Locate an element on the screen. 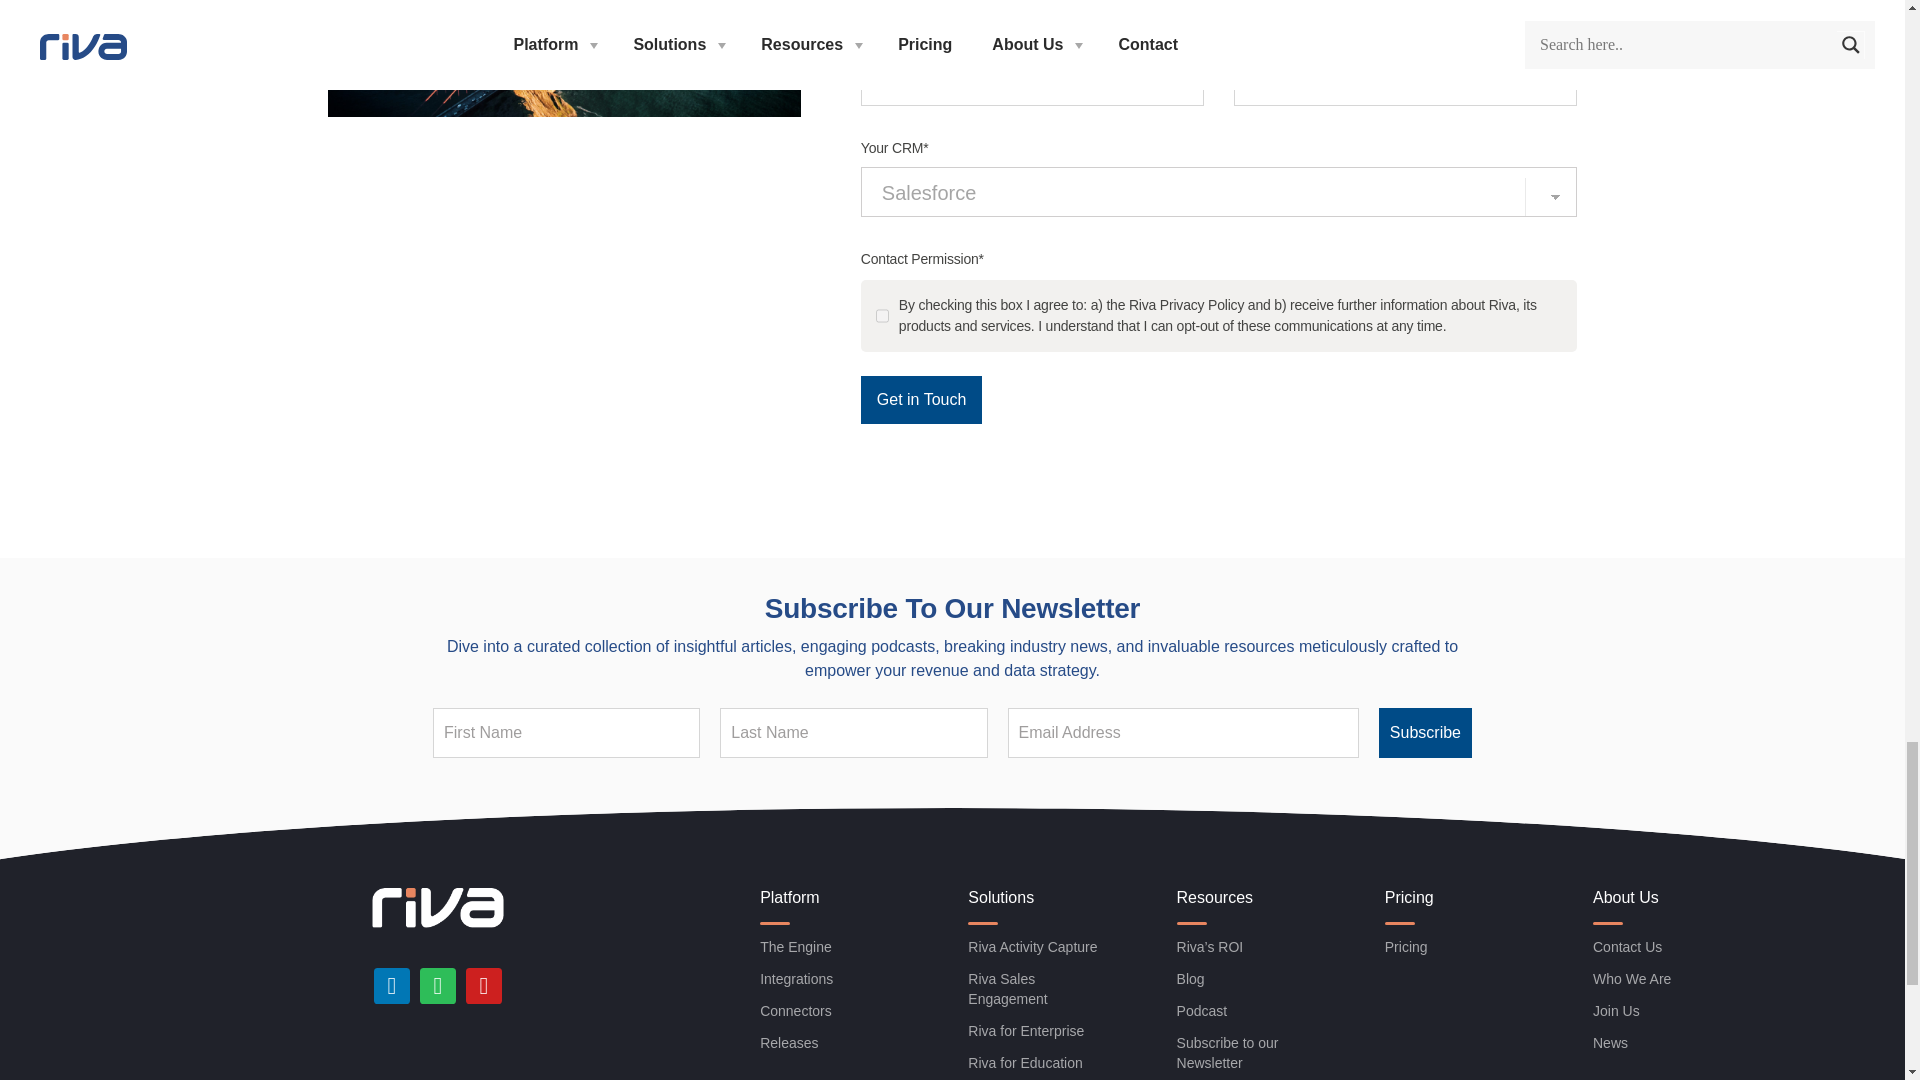  Get in Touch is located at coordinates (922, 400).